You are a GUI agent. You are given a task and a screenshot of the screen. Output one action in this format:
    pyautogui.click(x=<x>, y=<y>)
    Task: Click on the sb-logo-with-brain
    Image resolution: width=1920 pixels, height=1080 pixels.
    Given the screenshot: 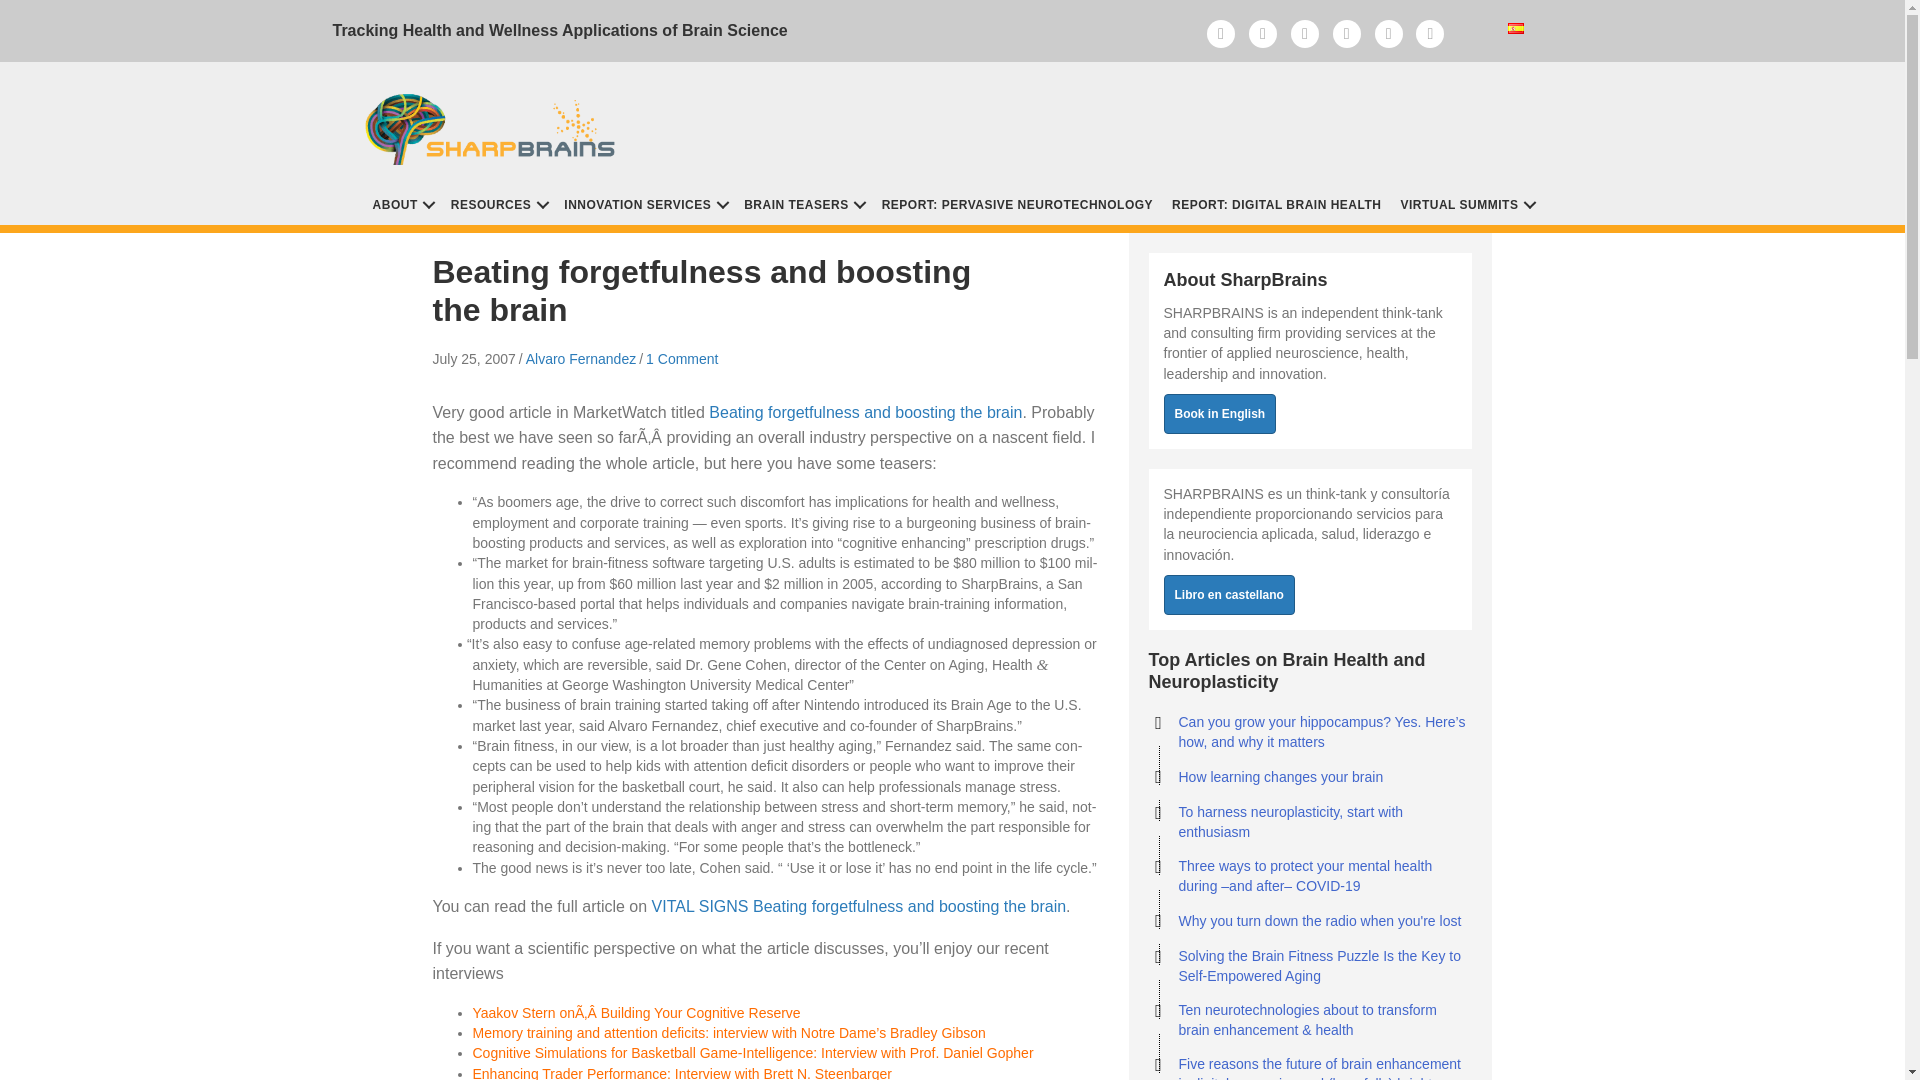 What is the action you would take?
    pyautogui.click(x=494, y=123)
    